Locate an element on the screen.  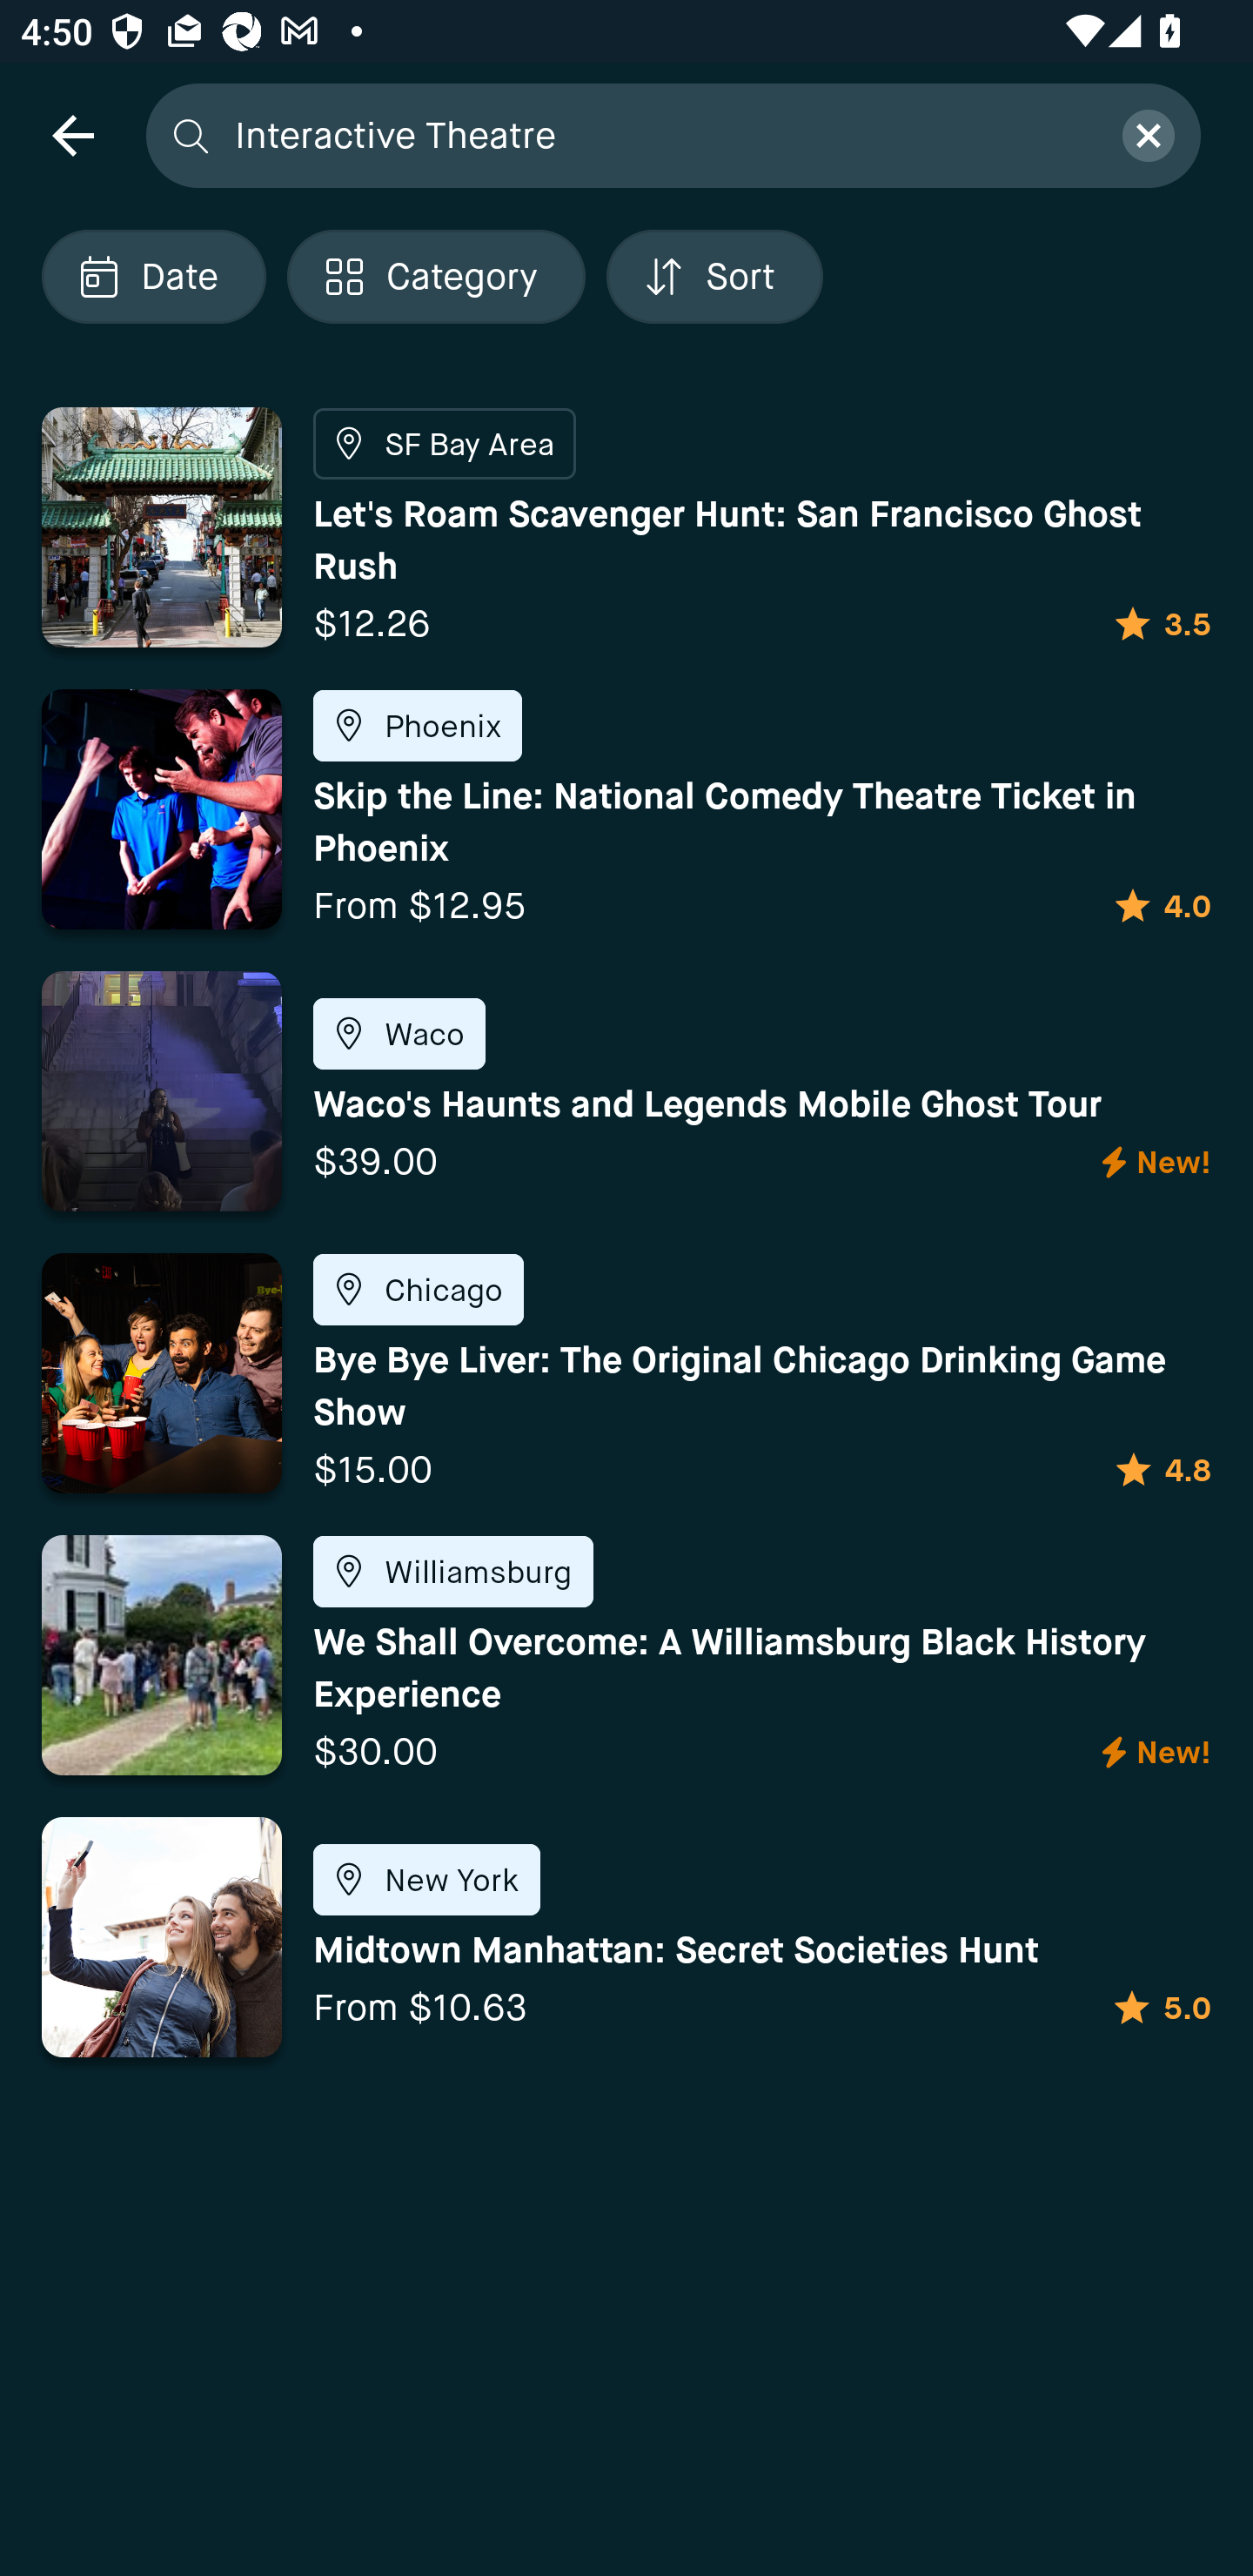
Localized description Sort is located at coordinates (714, 277).